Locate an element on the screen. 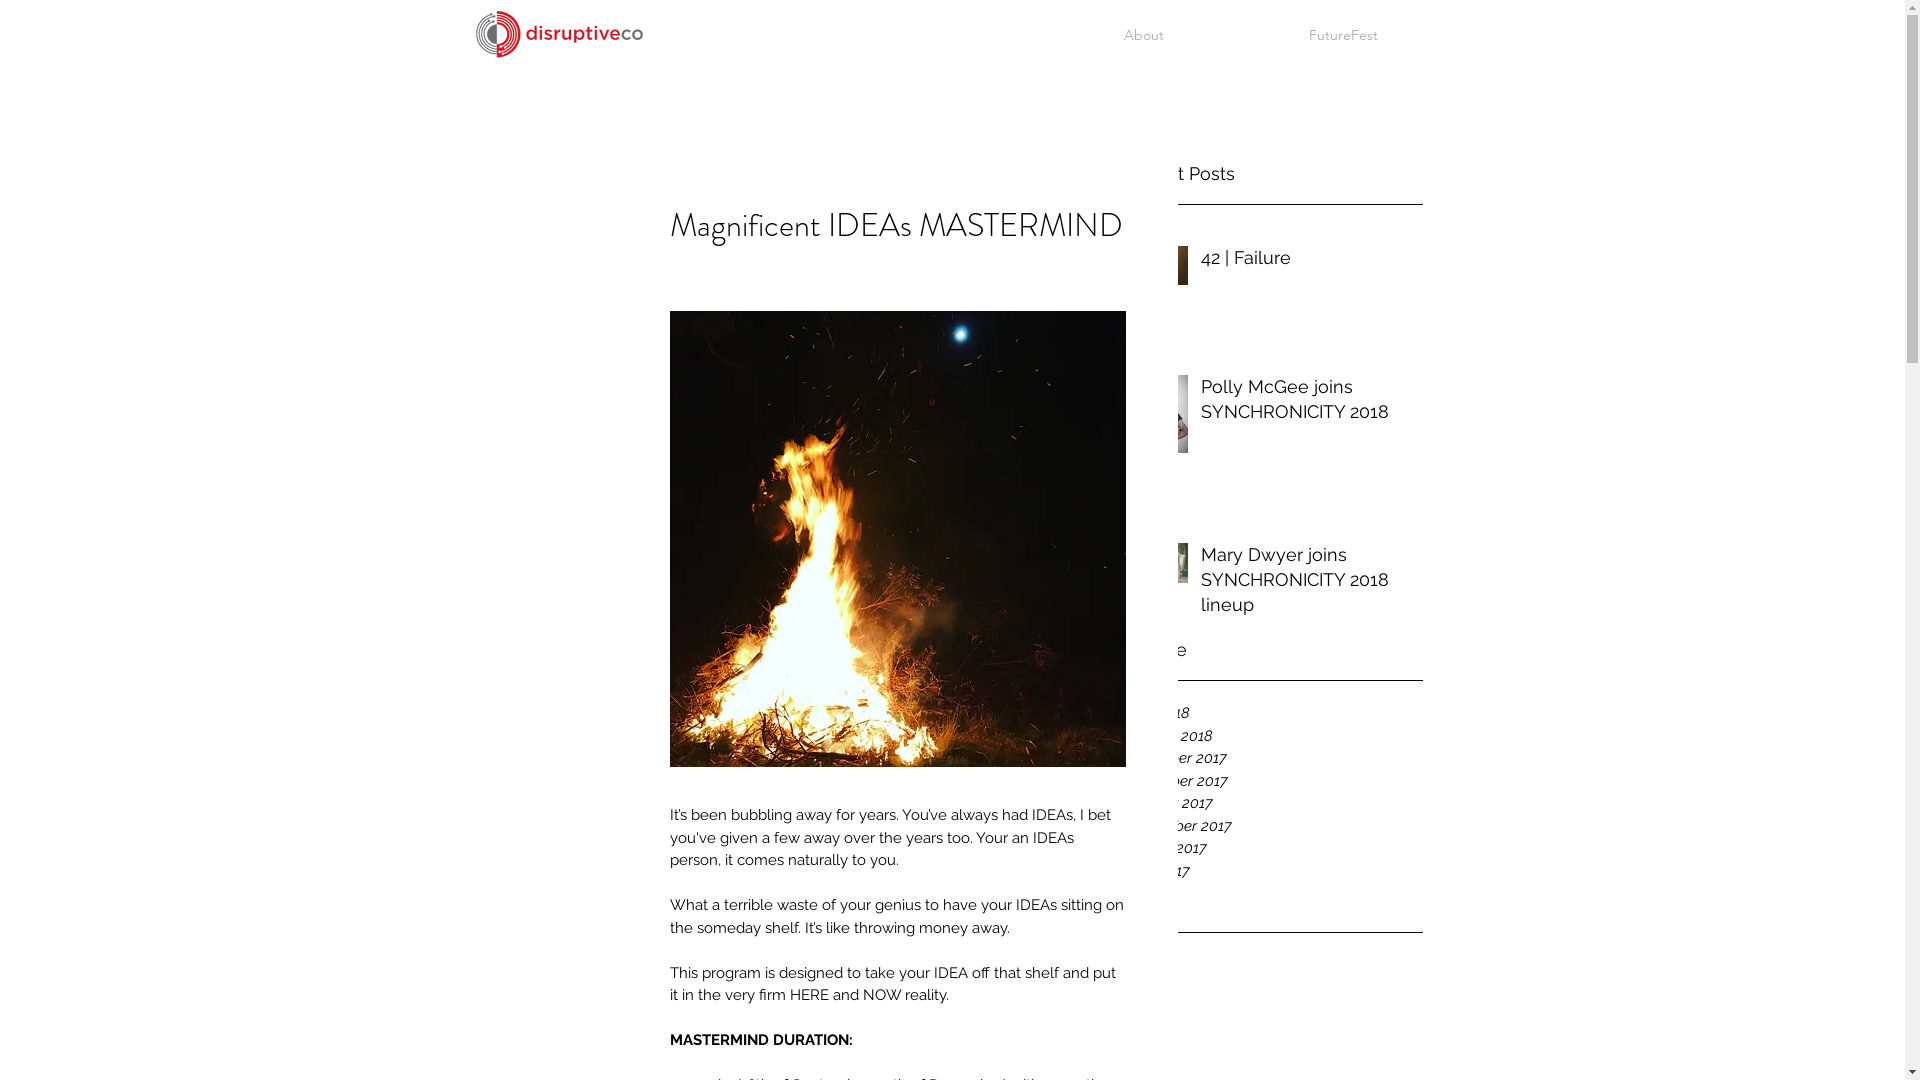 The height and width of the screenshot is (1080, 1920). June 2017 is located at coordinates (1272, 871).